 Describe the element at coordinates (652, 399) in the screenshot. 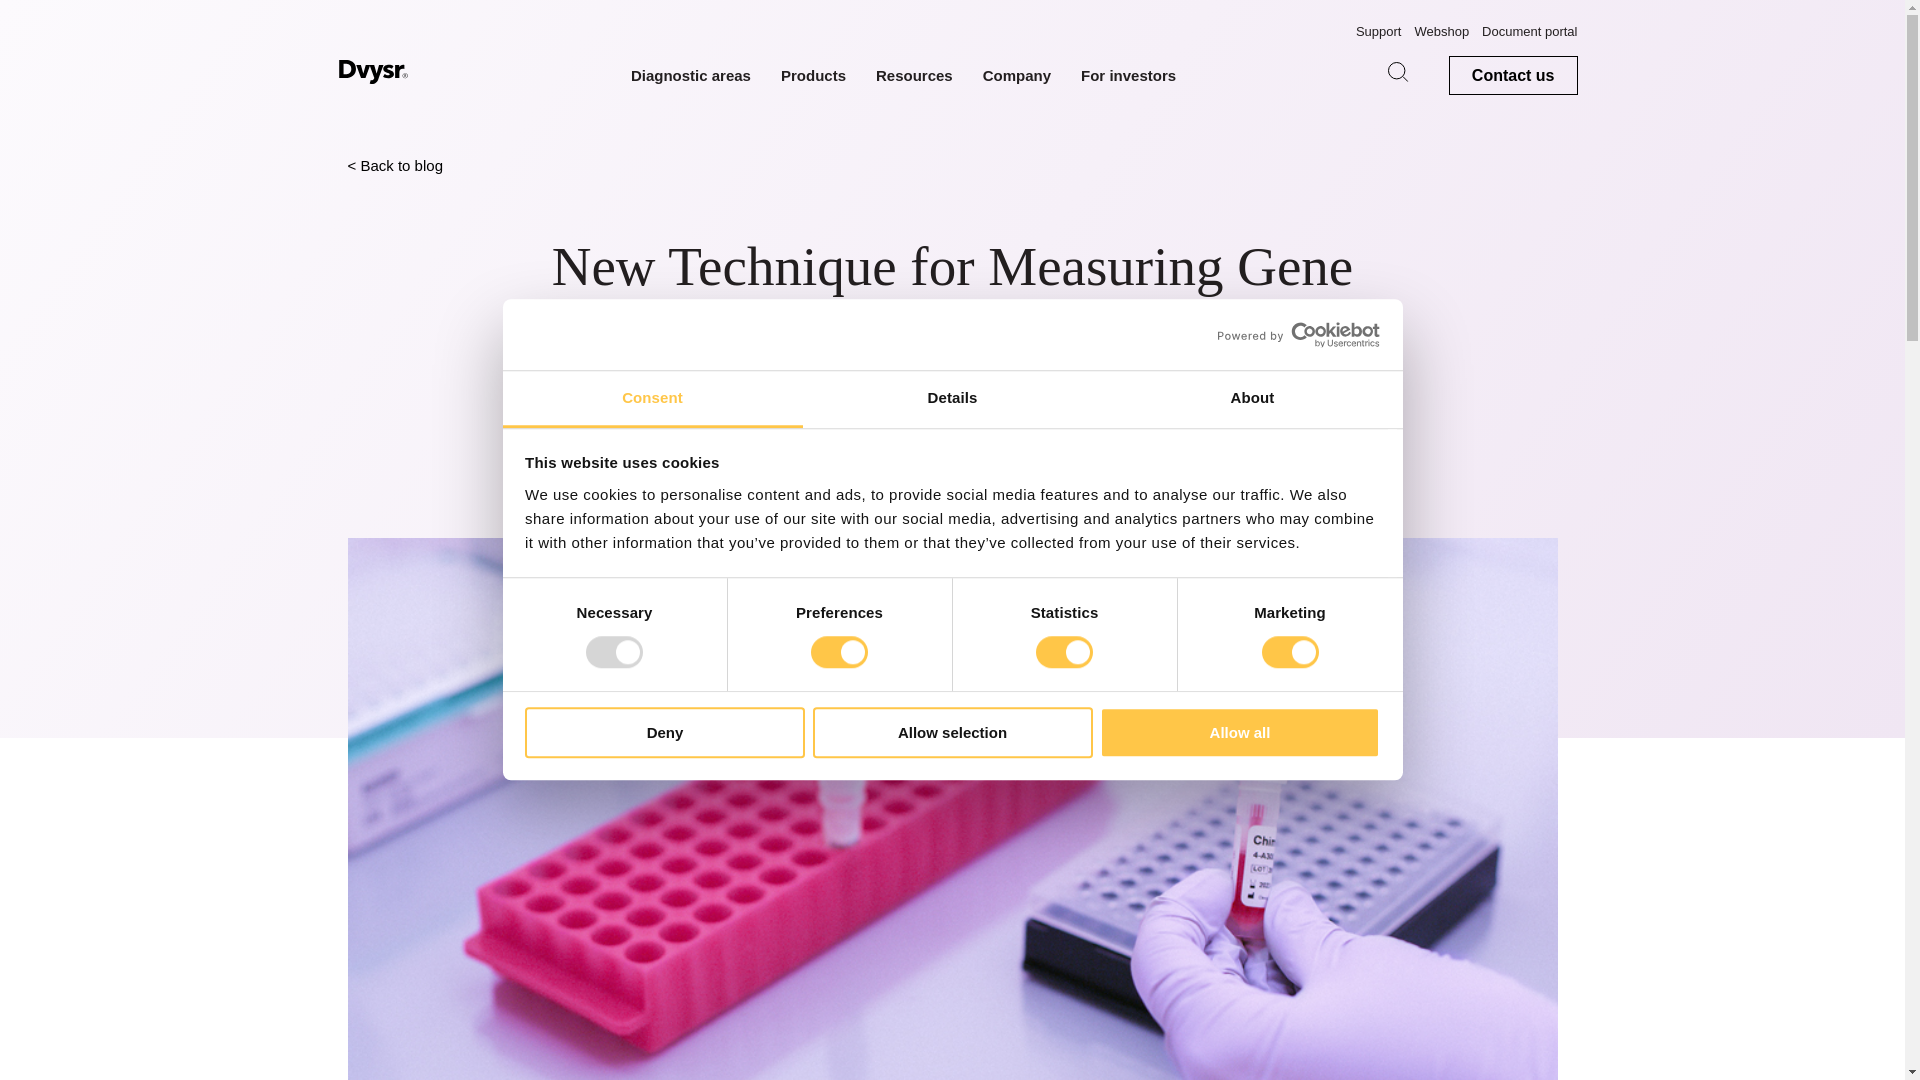

I see `Consent` at that location.